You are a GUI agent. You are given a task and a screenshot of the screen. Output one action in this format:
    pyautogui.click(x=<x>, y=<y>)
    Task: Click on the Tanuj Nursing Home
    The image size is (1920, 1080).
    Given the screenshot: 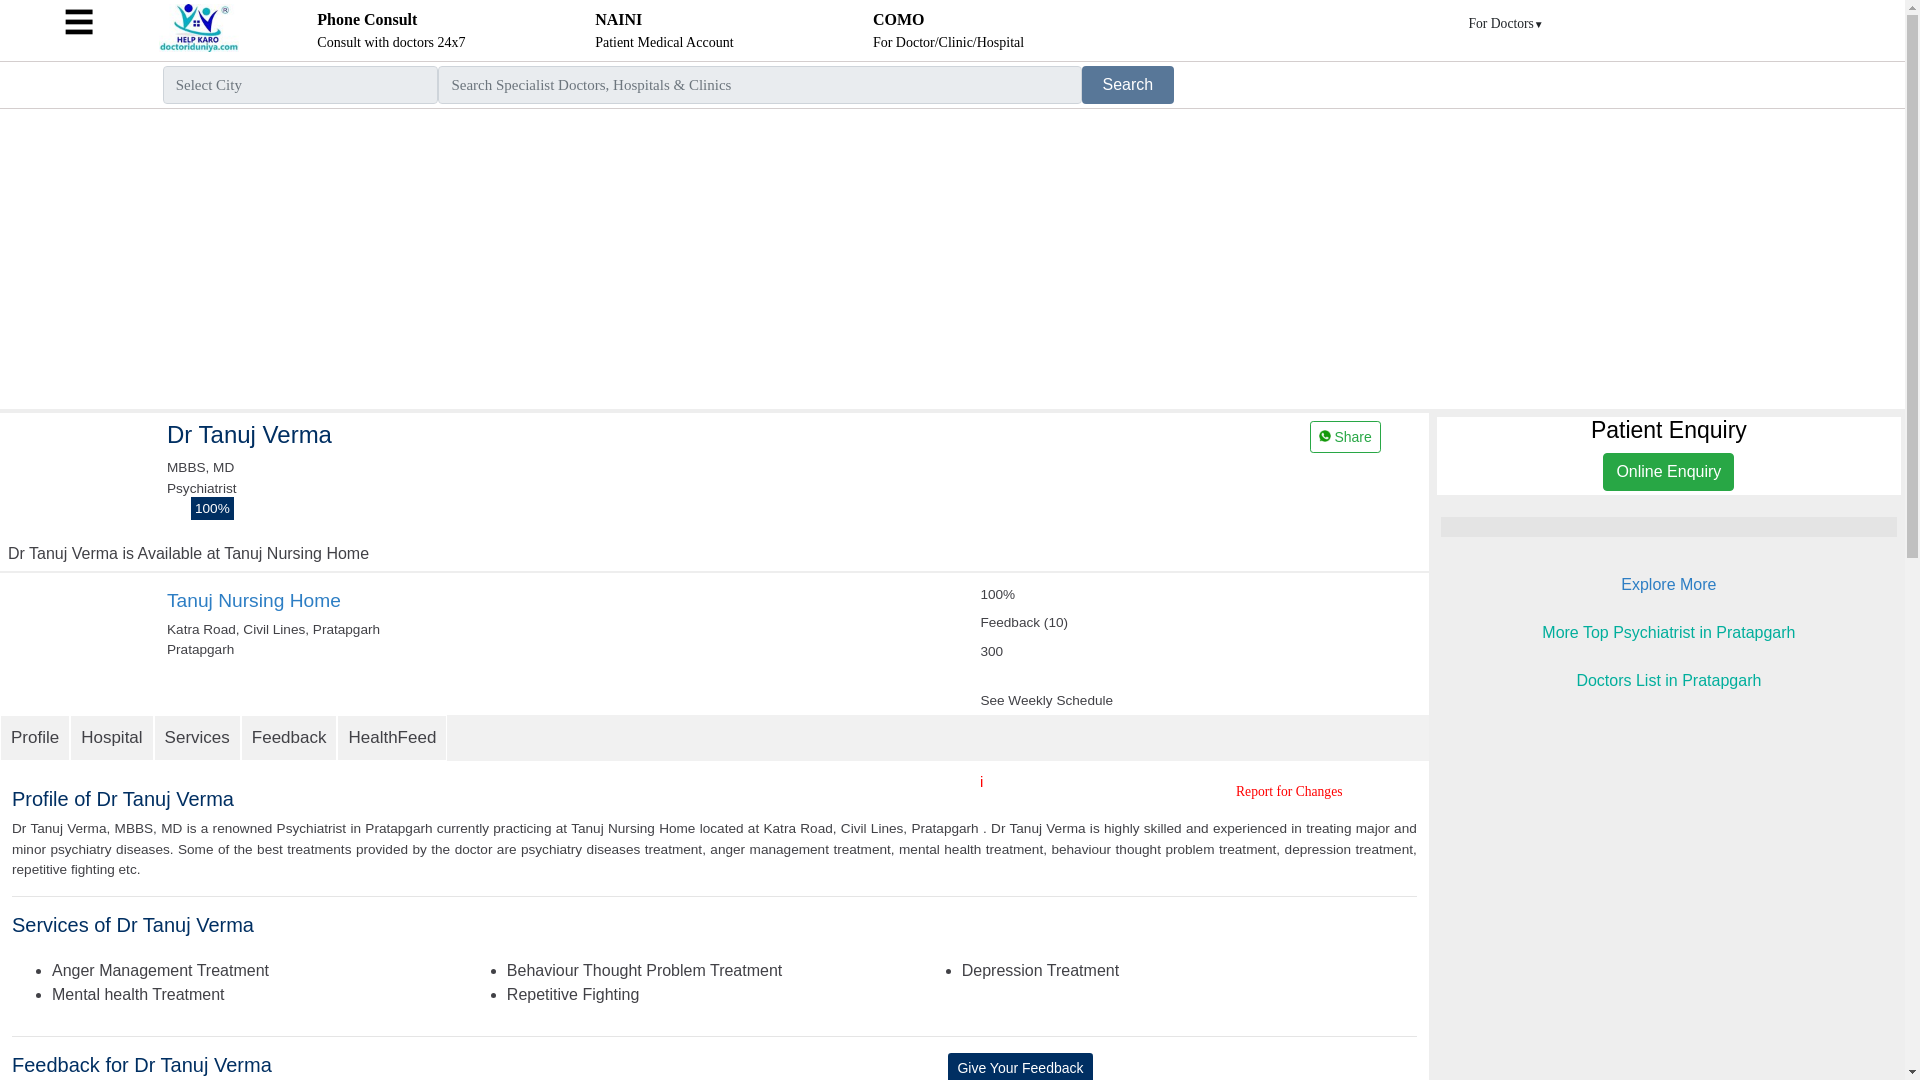 What is the action you would take?
    pyautogui.click(x=390, y=30)
    